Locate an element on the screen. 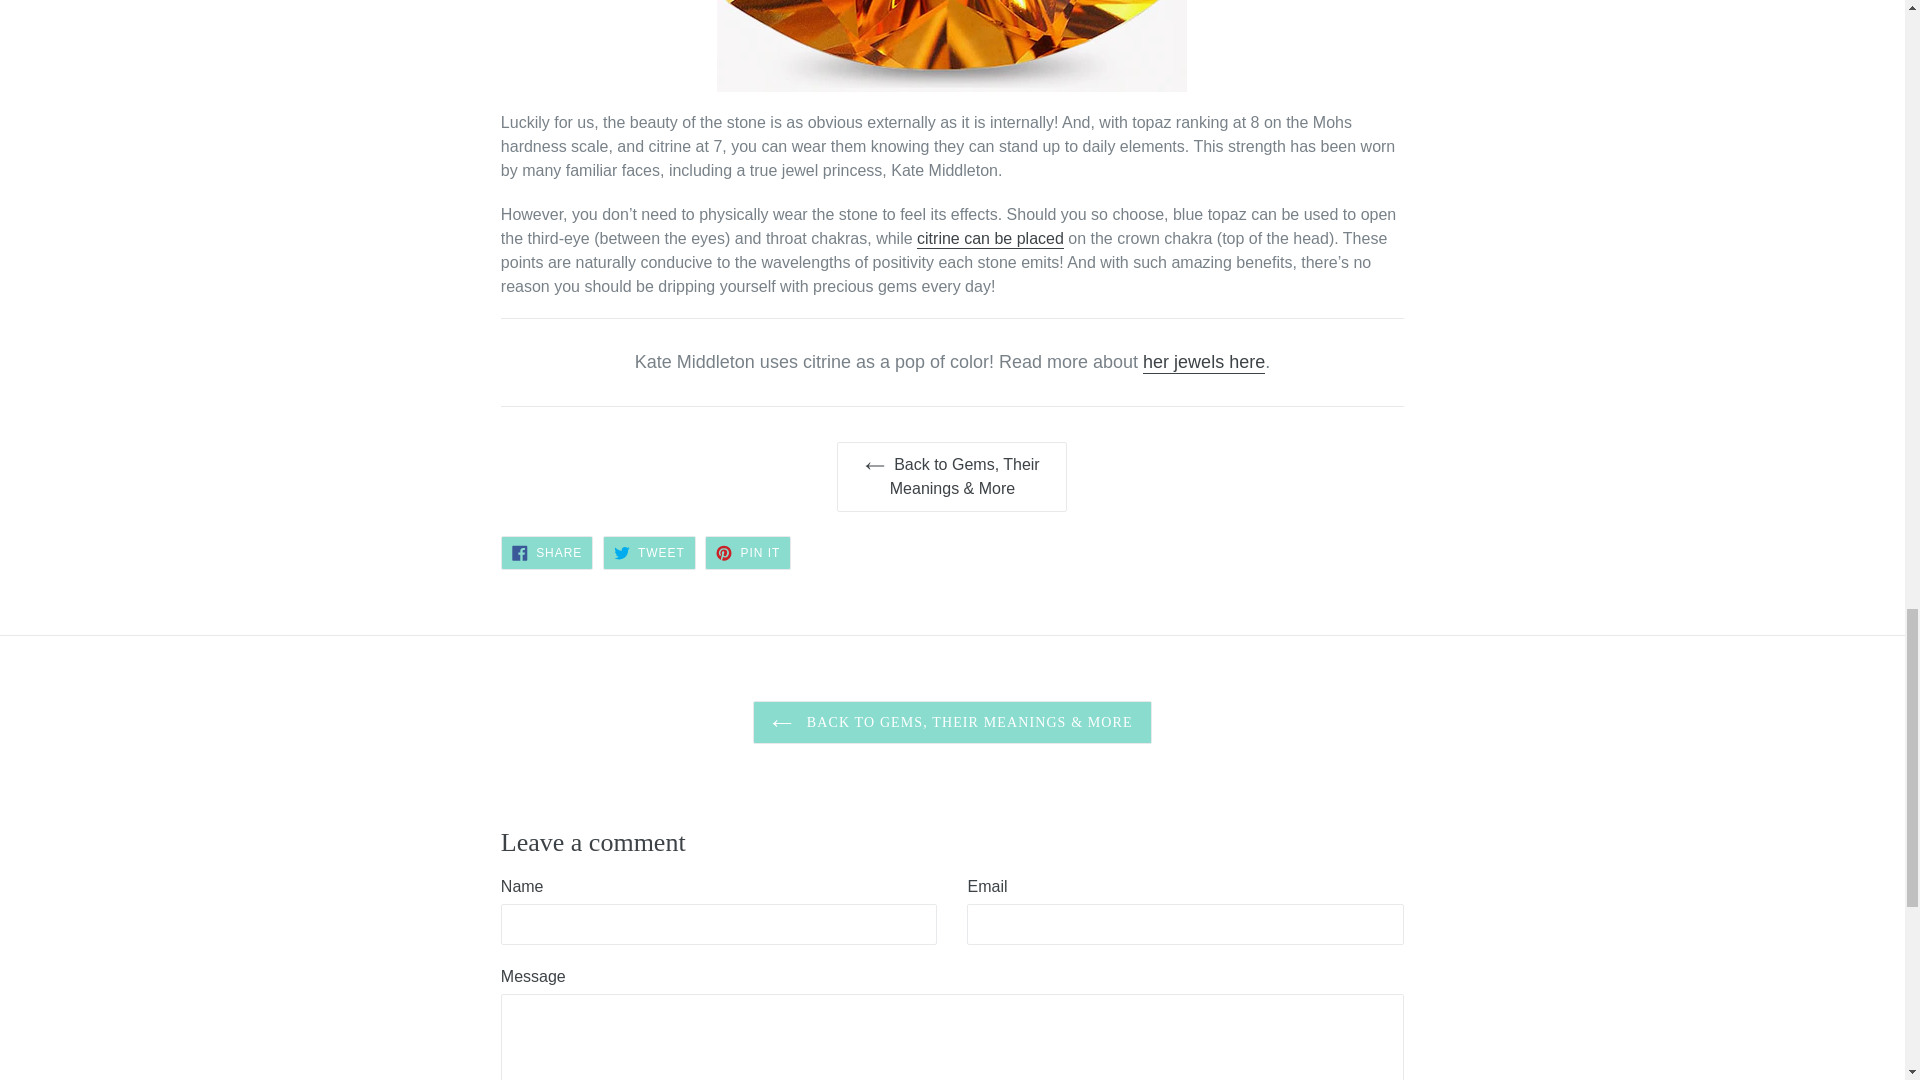 The width and height of the screenshot is (1920, 1080). ate-middleton-royal-style-modern-gemologist is located at coordinates (1204, 362).